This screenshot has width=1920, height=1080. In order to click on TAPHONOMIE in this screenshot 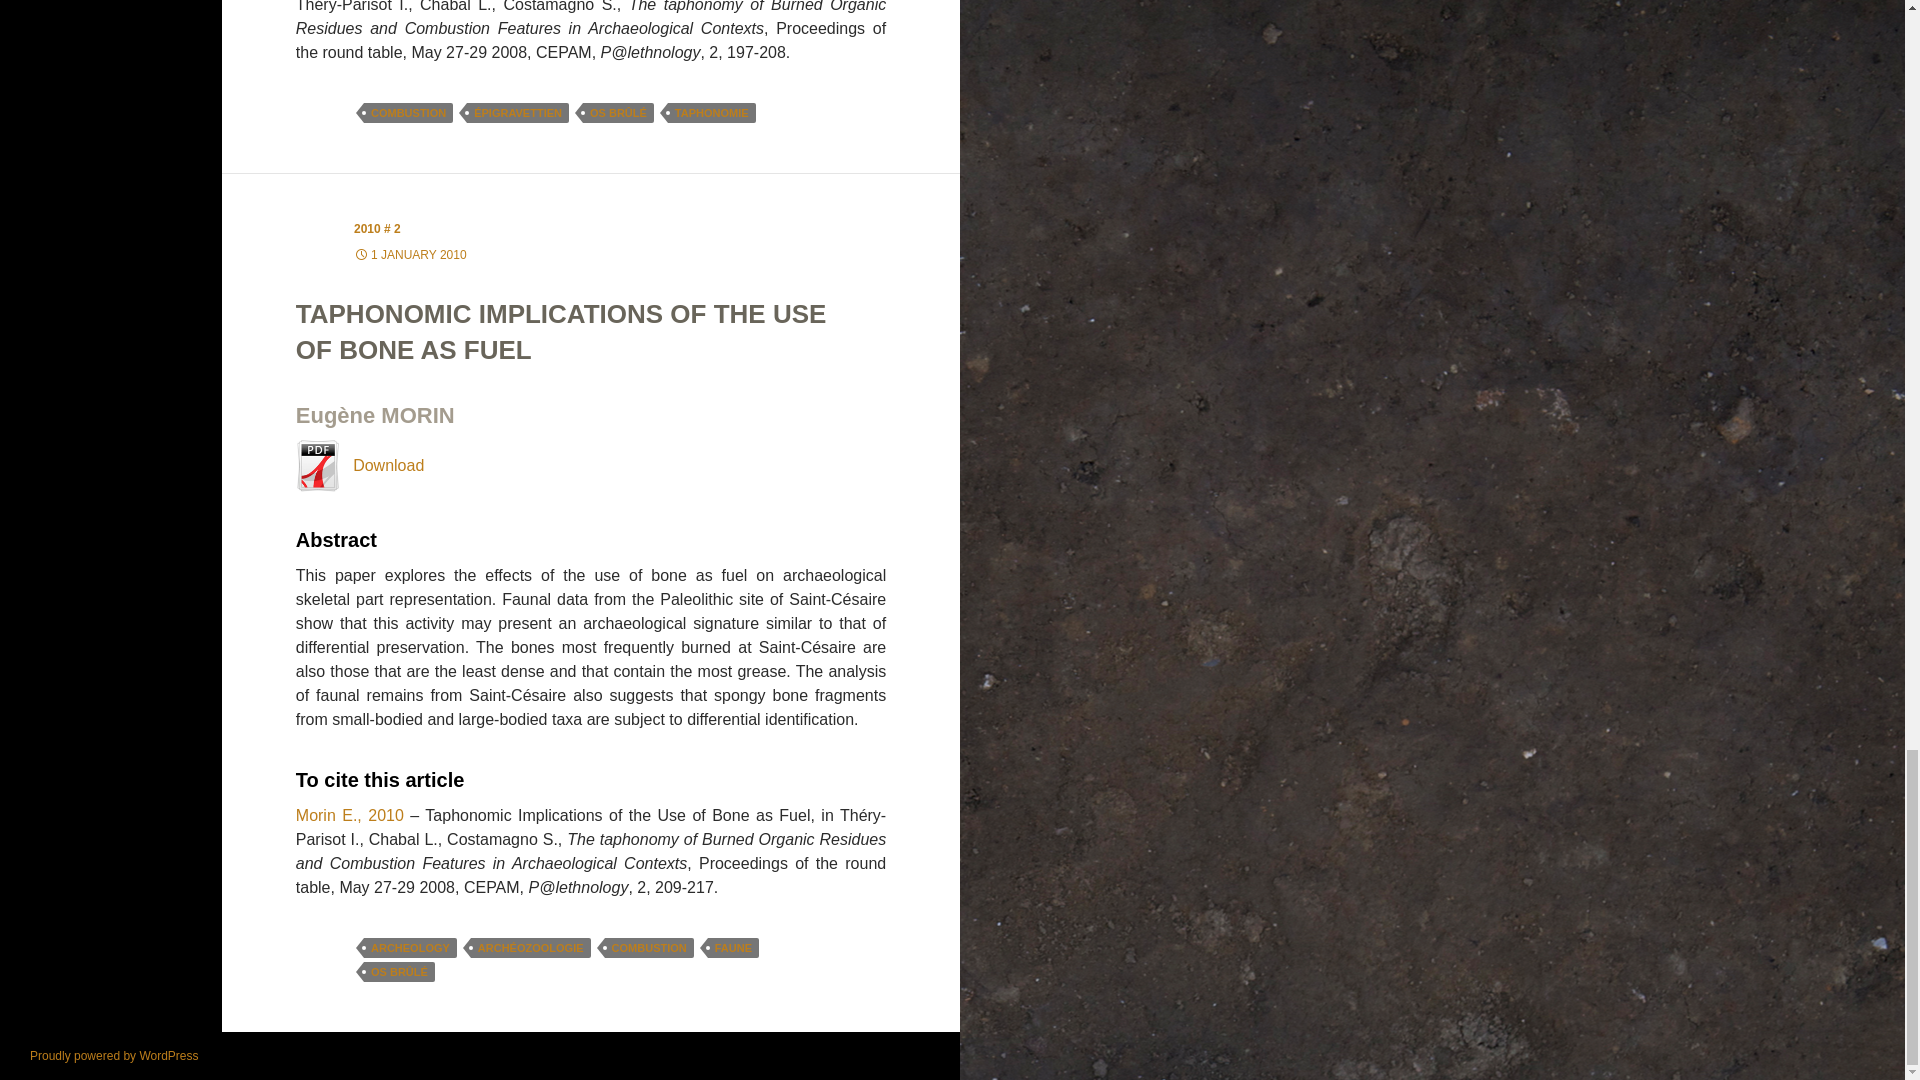, I will do `click(712, 112)`.